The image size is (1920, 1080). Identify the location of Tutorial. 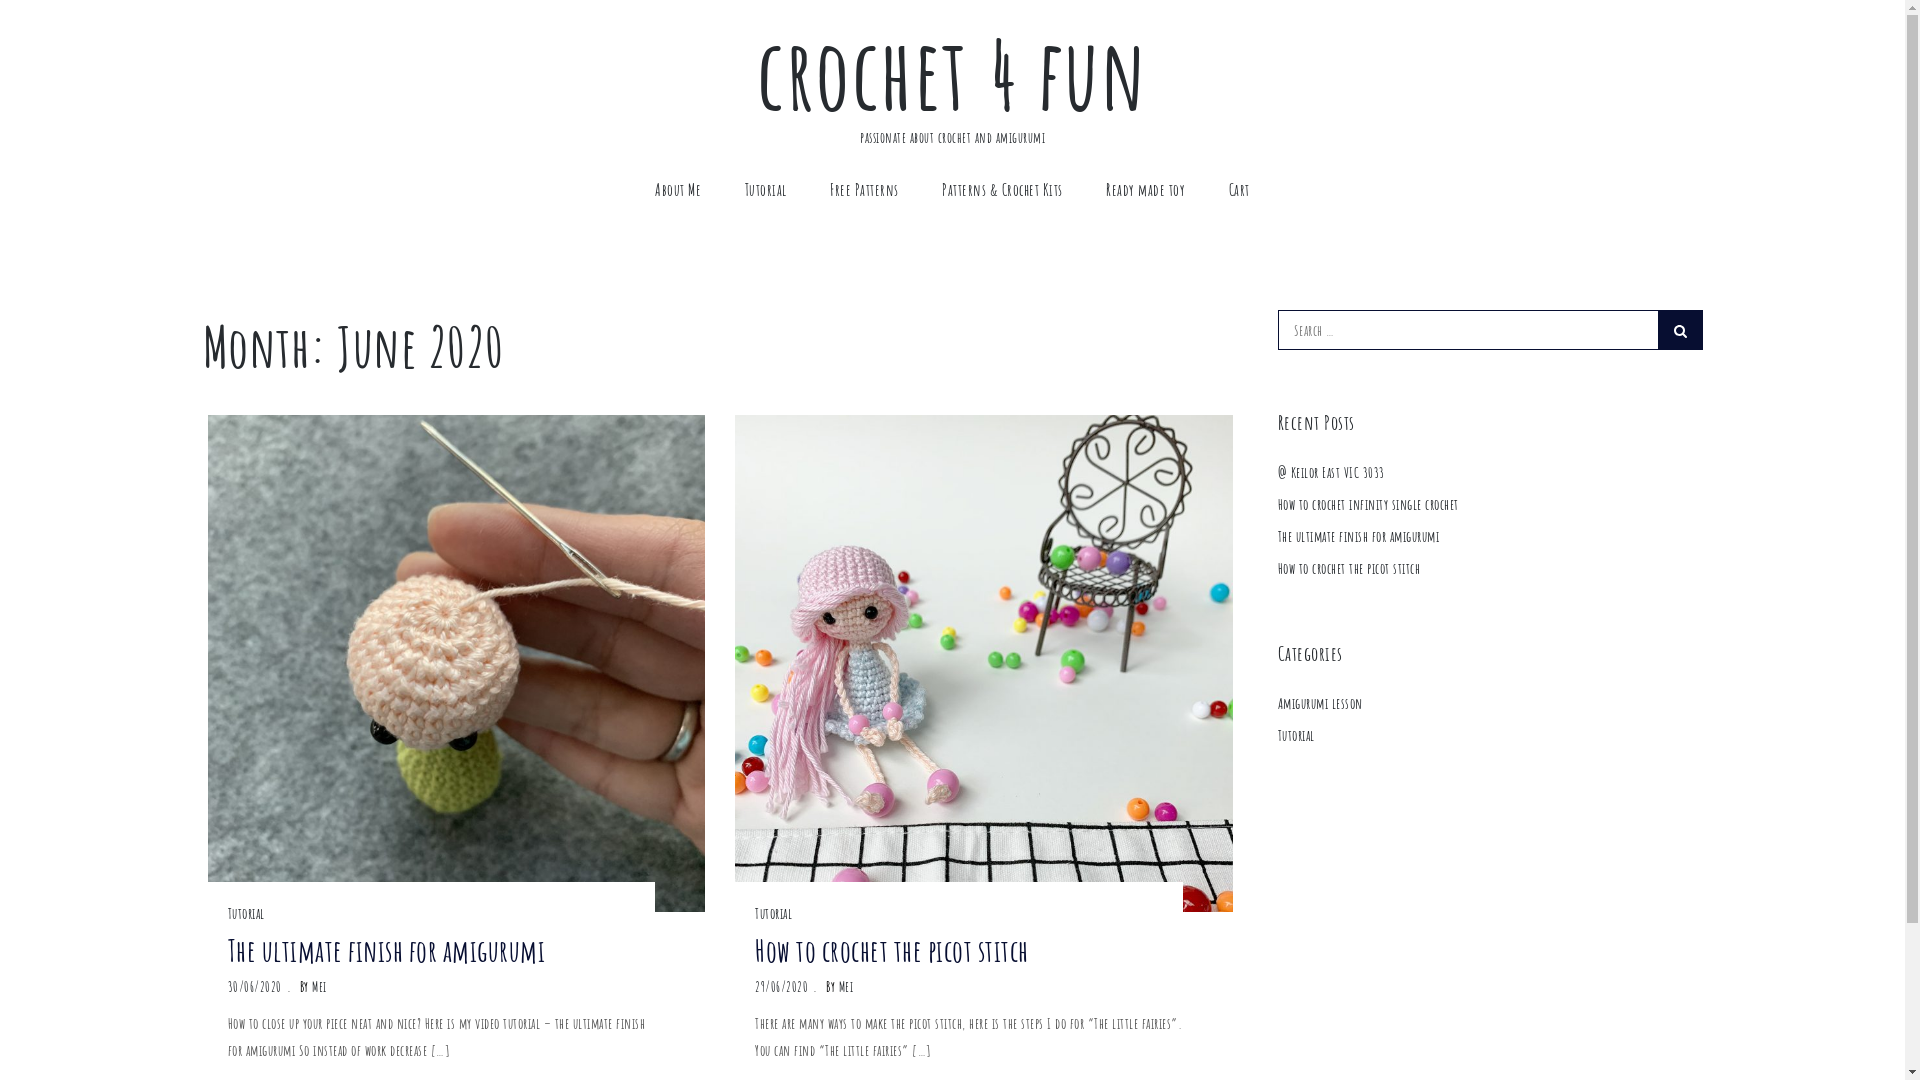
(1296, 736).